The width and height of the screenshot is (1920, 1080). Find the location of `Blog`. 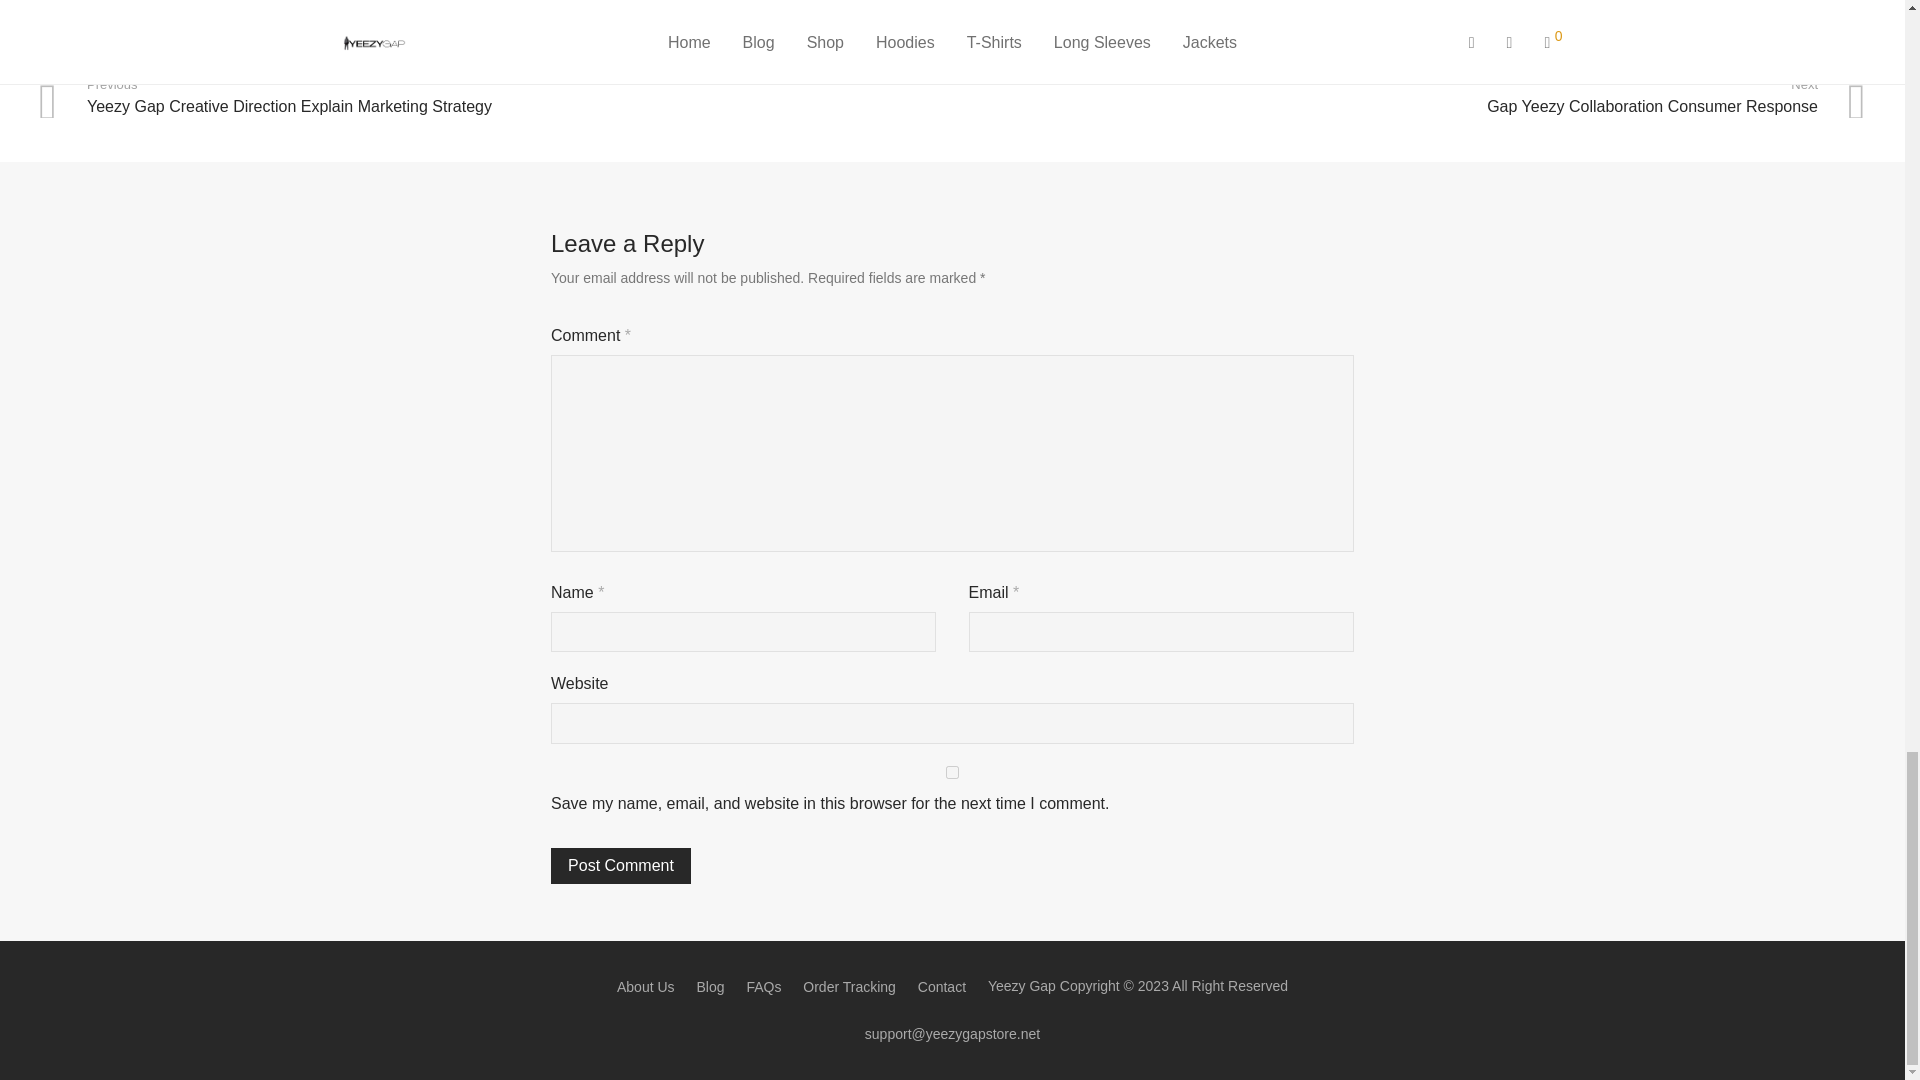

Blog is located at coordinates (849, 987).